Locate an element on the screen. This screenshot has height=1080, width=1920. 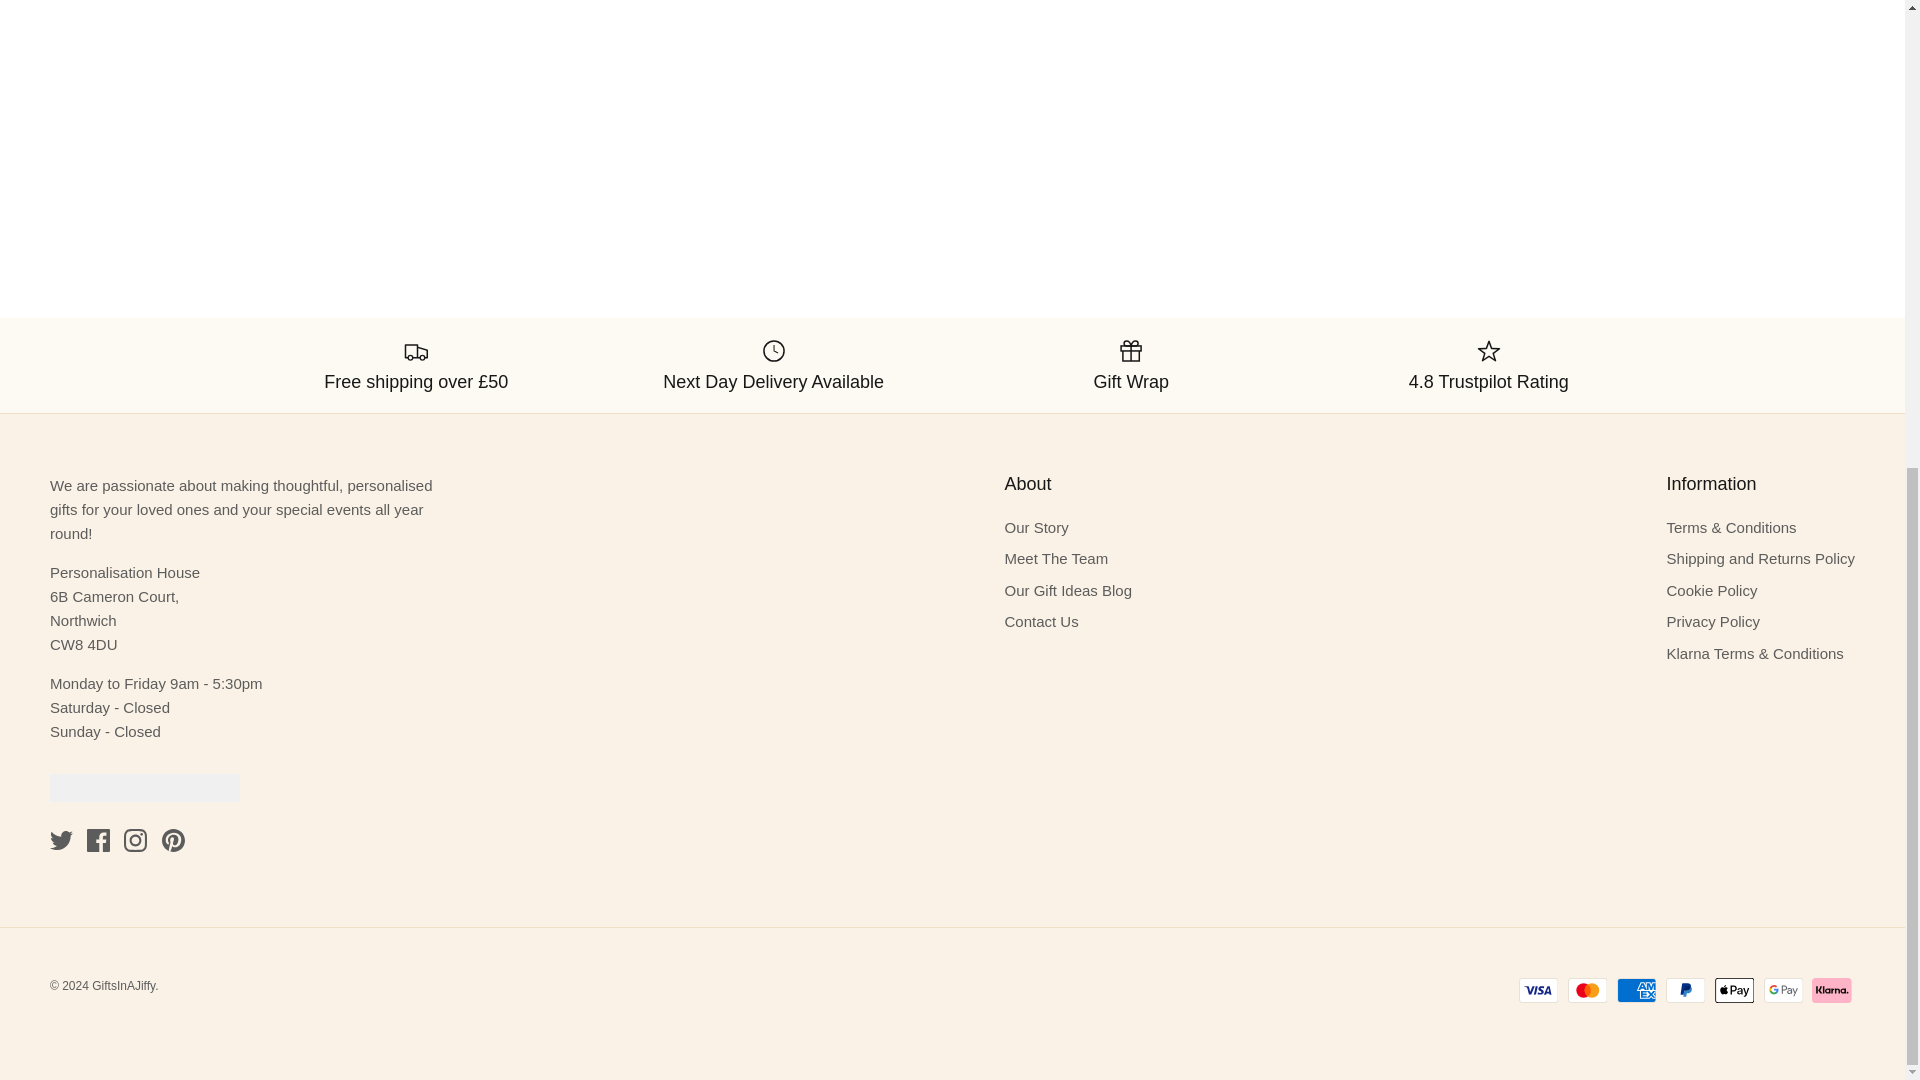
Apple Pay is located at coordinates (1734, 990).